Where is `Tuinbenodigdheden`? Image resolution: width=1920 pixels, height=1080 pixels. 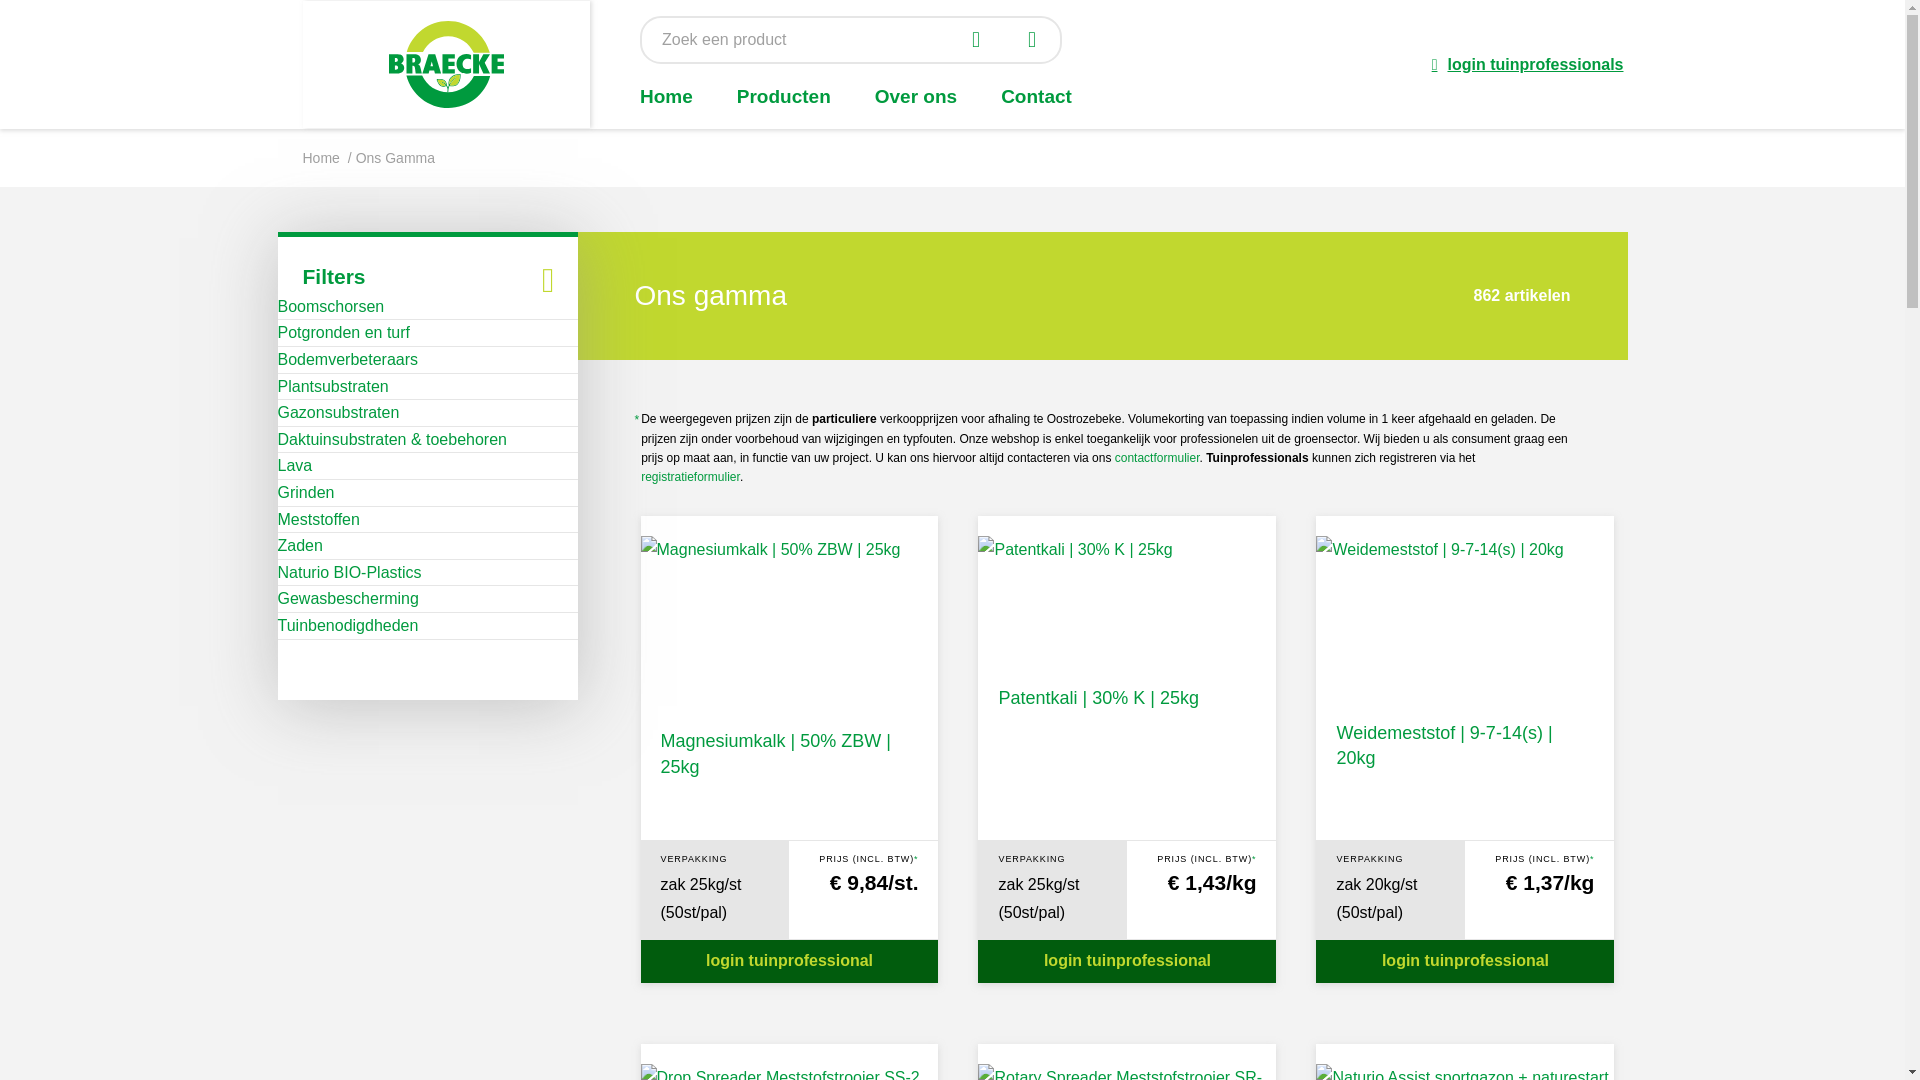
Tuinbenodigdheden is located at coordinates (348, 626).